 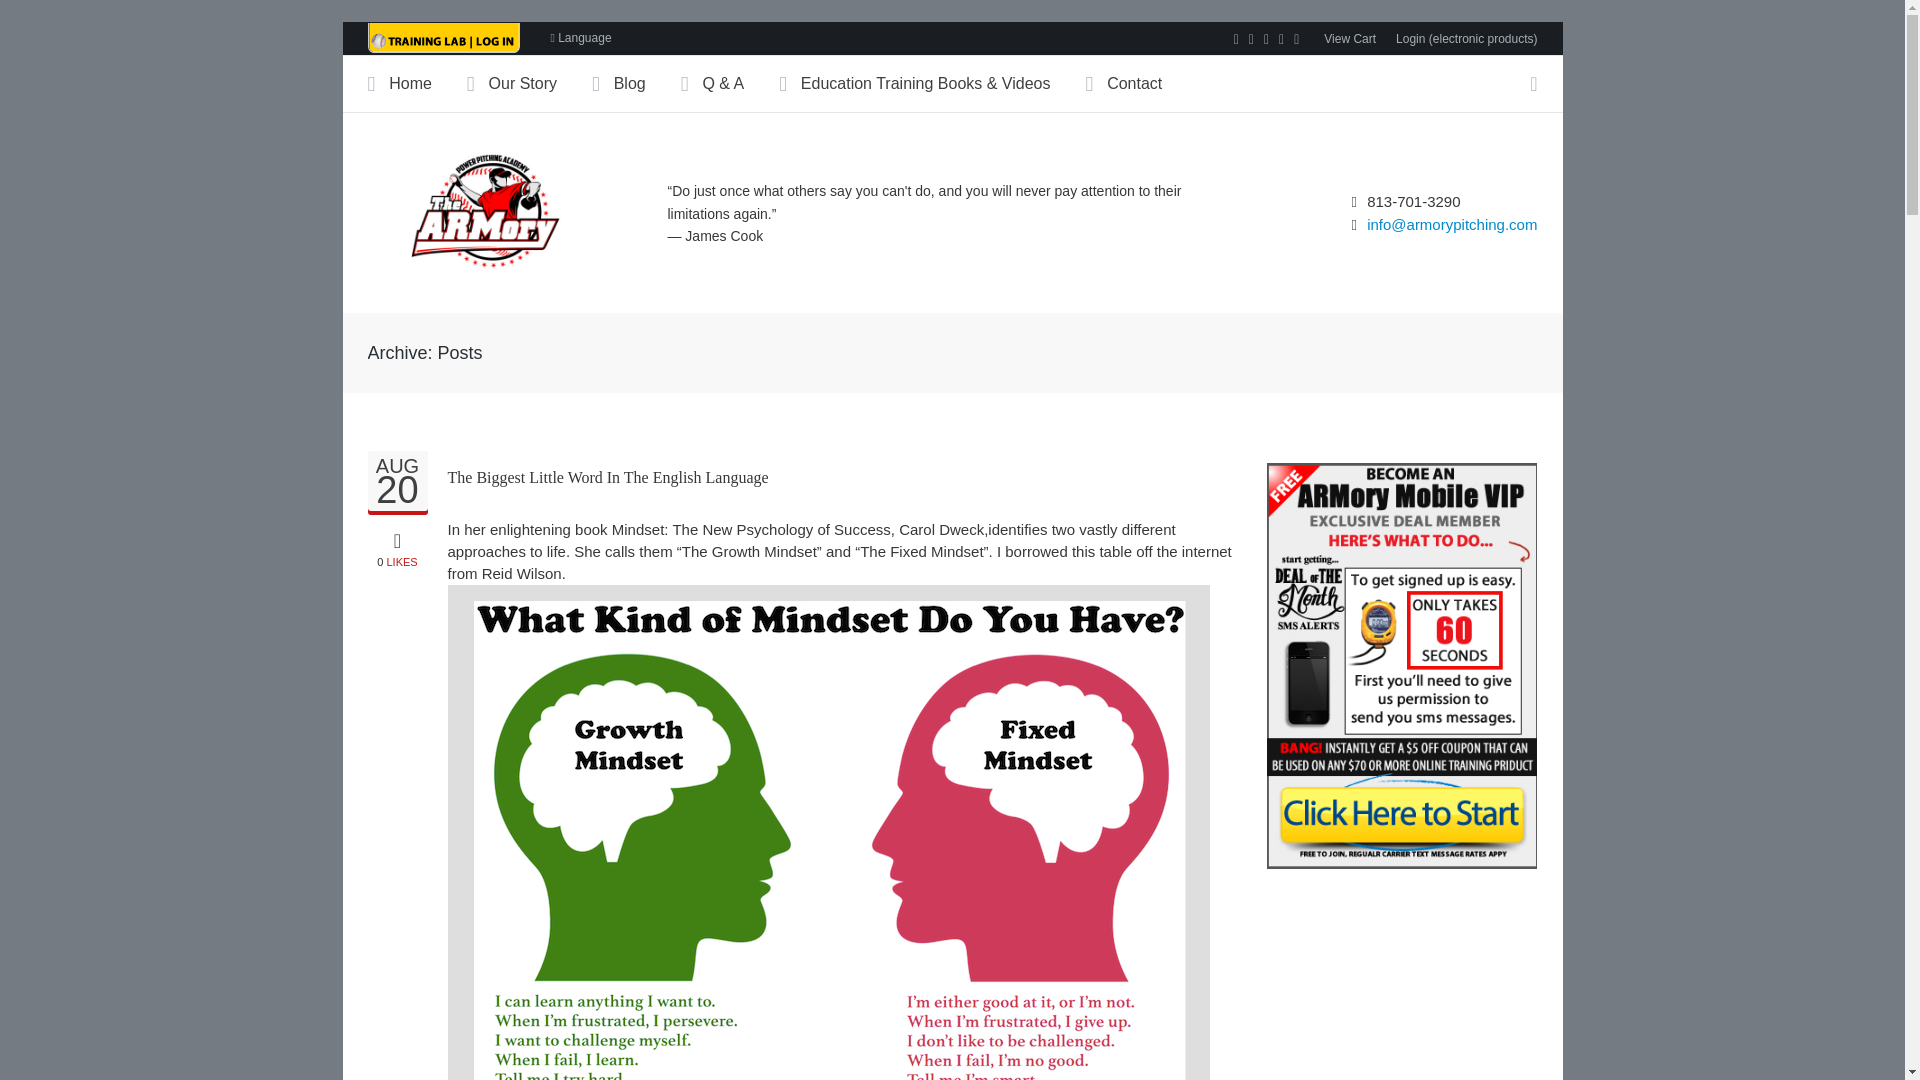 I want to click on Home, so click(x=398, y=484).